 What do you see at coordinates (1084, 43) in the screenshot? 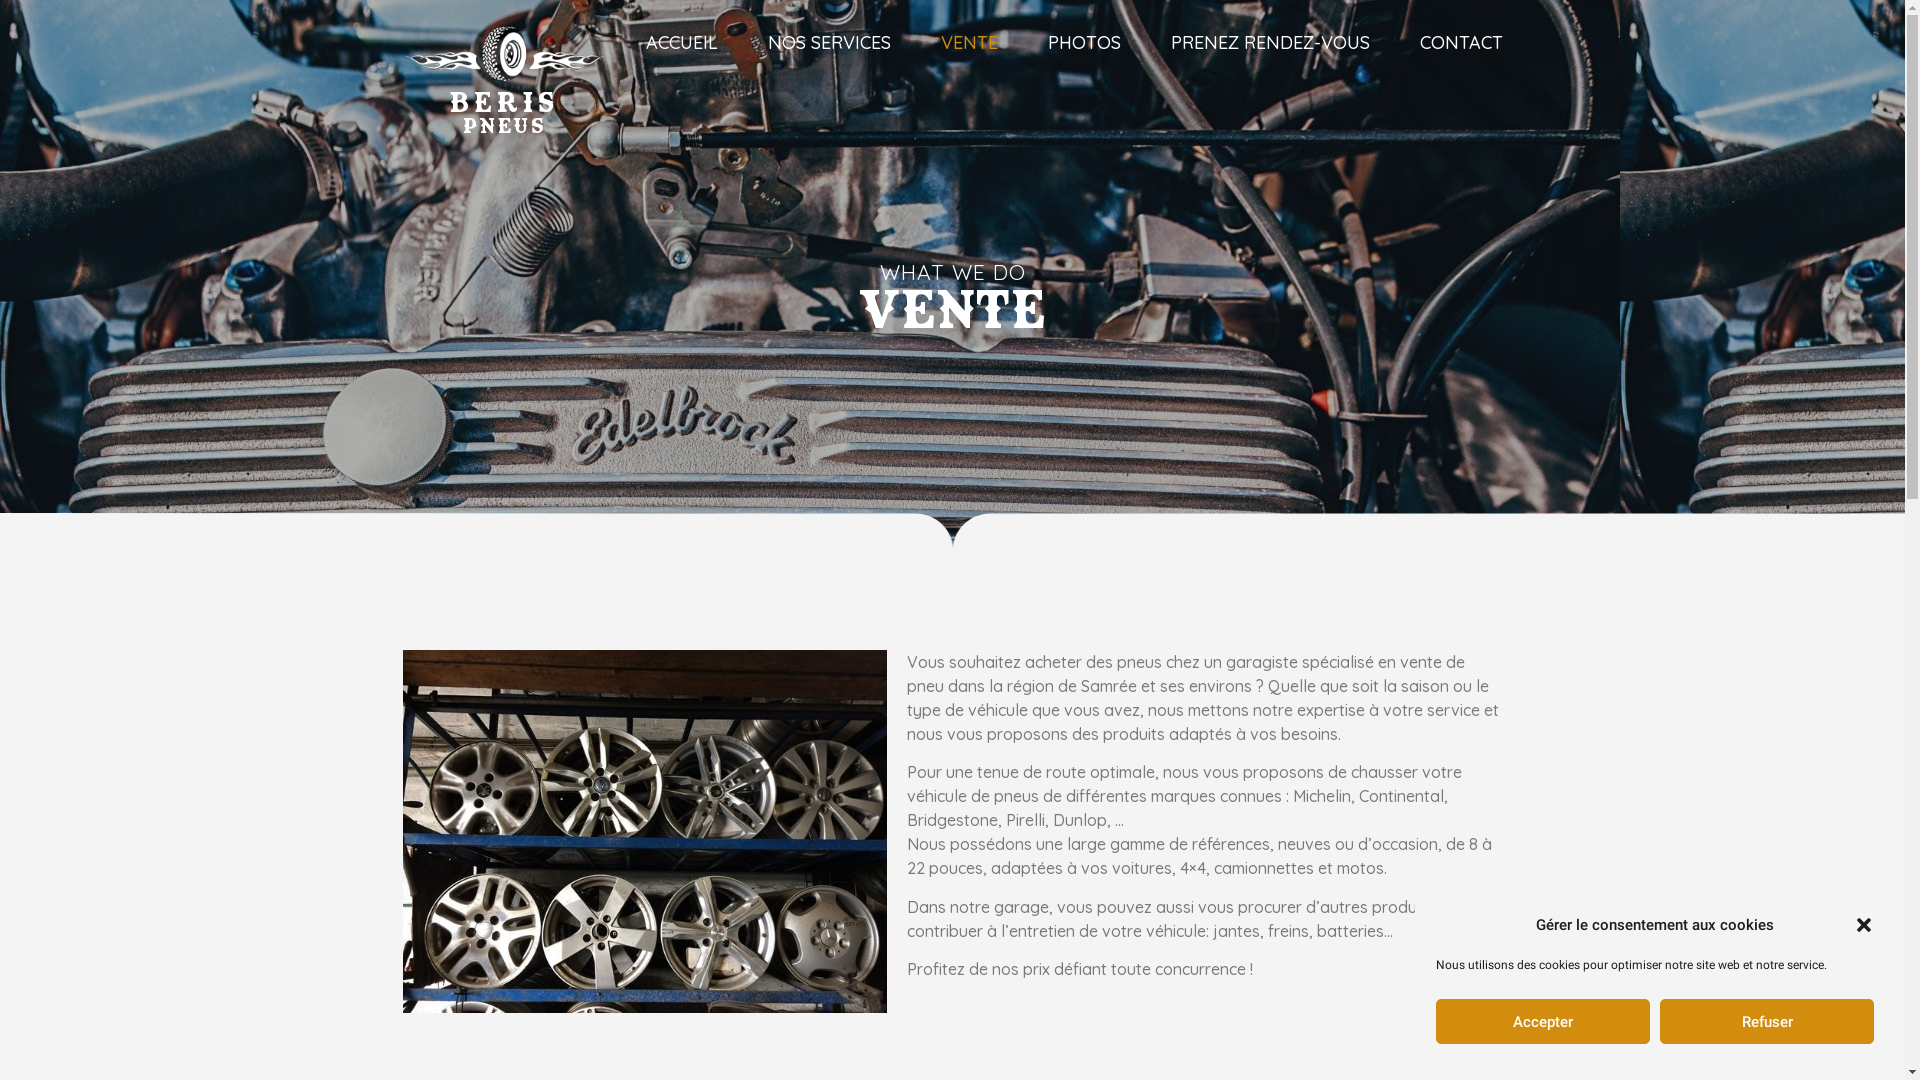
I see `PHOTOS` at bounding box center [1084, 43].